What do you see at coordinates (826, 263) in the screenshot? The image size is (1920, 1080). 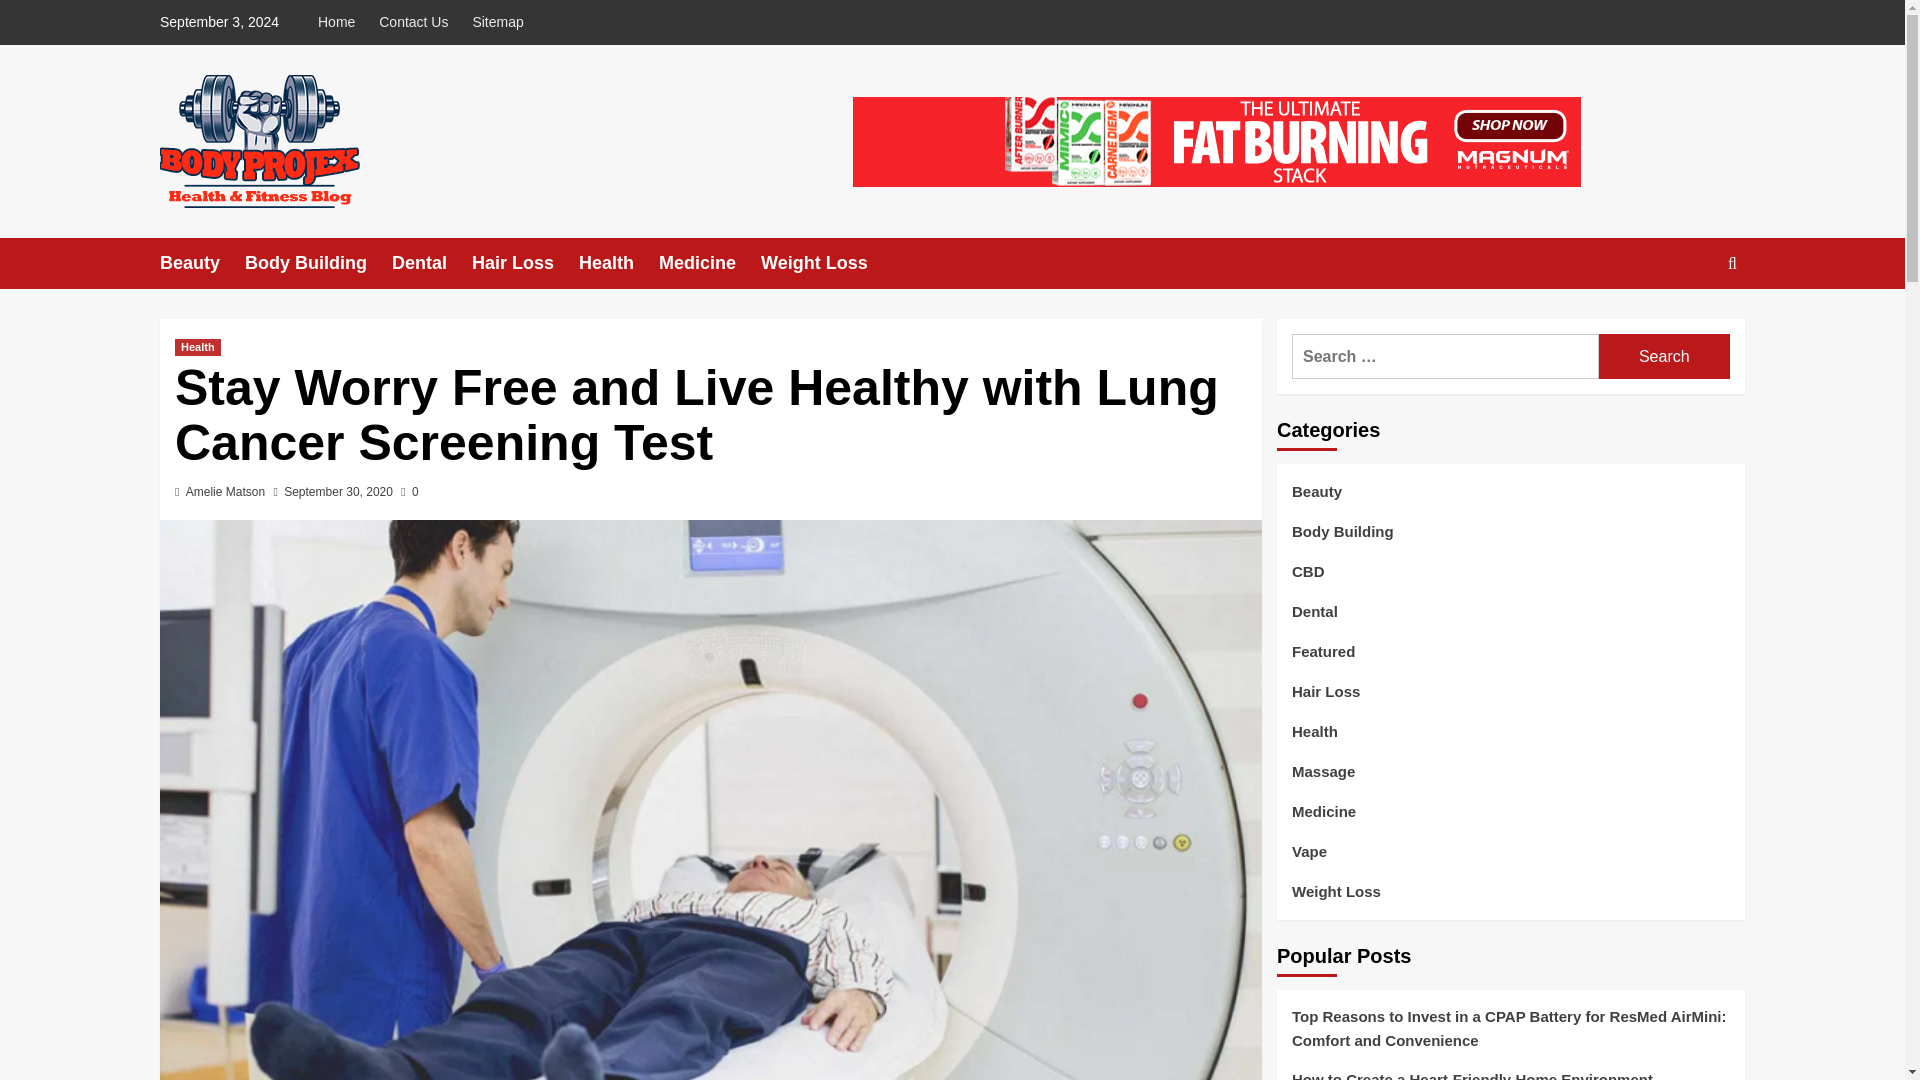 I see `Weight Loss` at bounding box center [826, 263].